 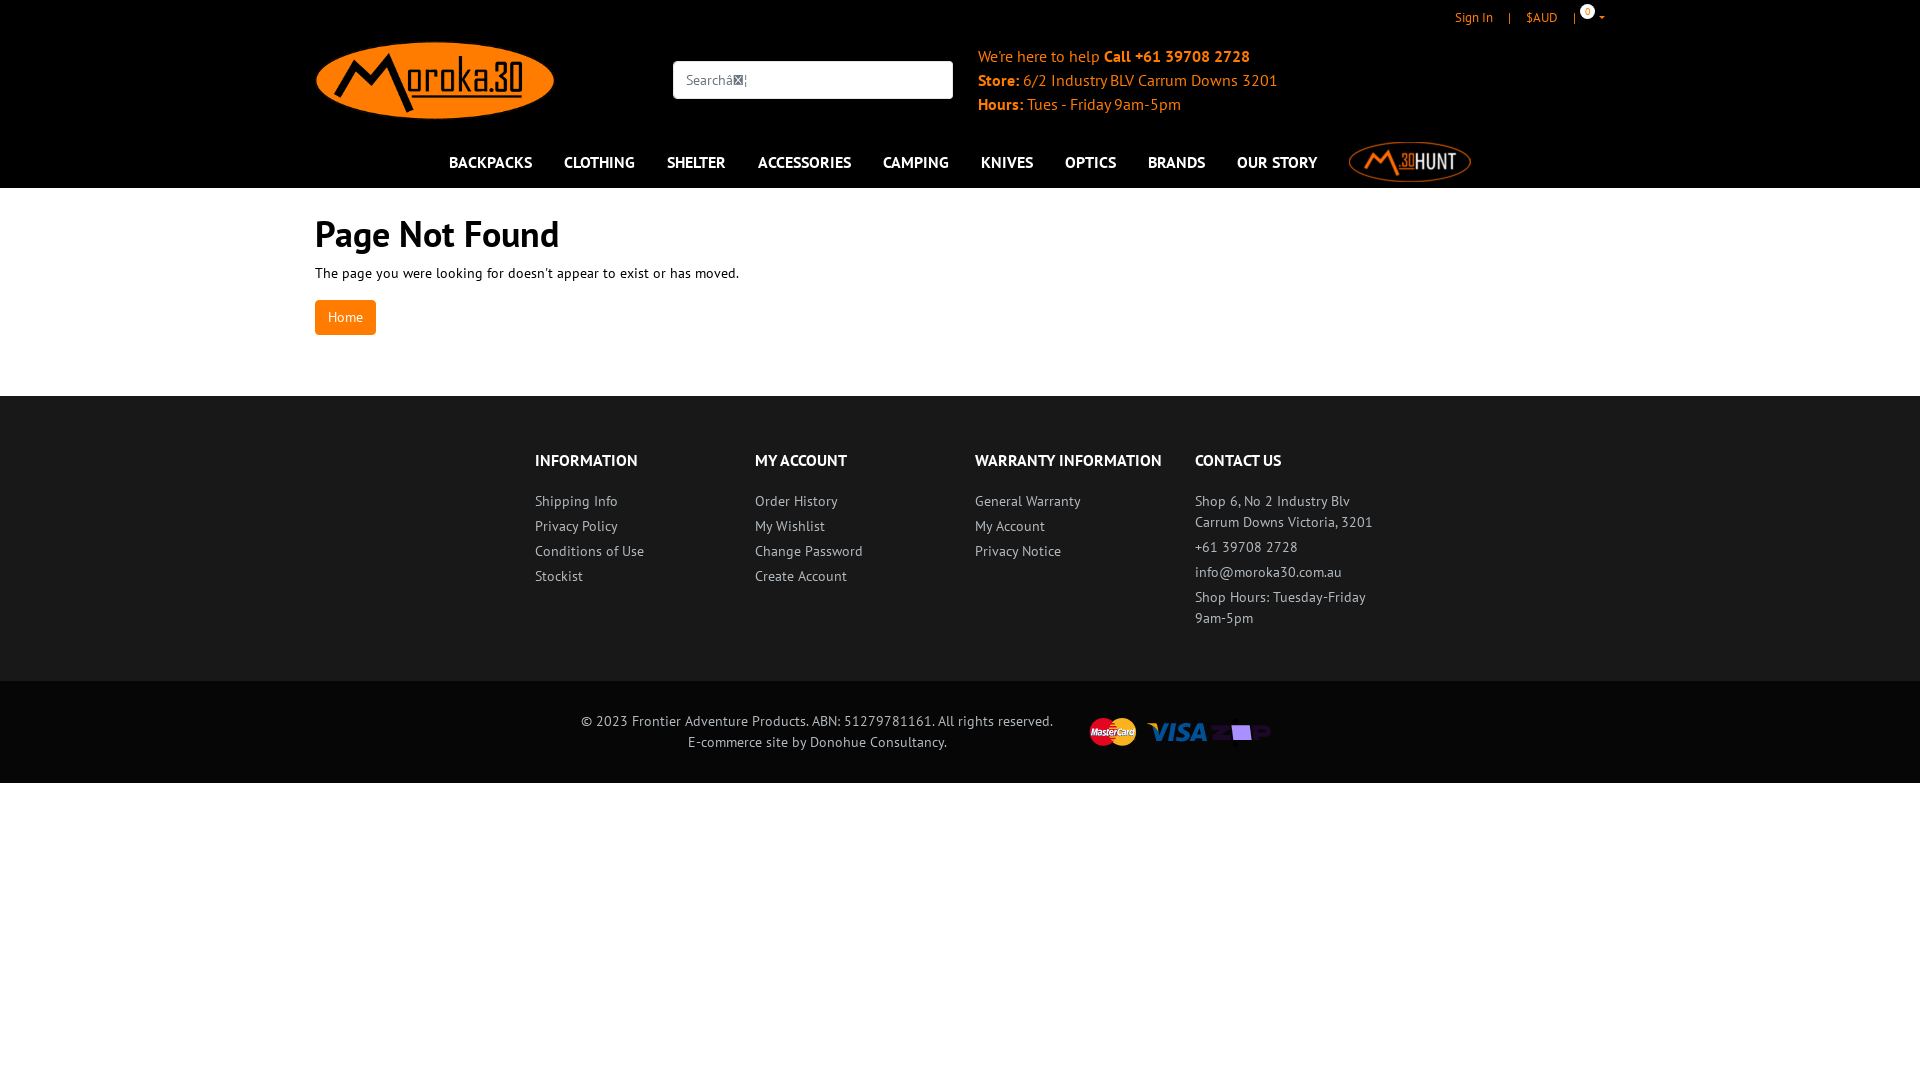 I want to click on Privacy Policy, so click(x=630, y=526).